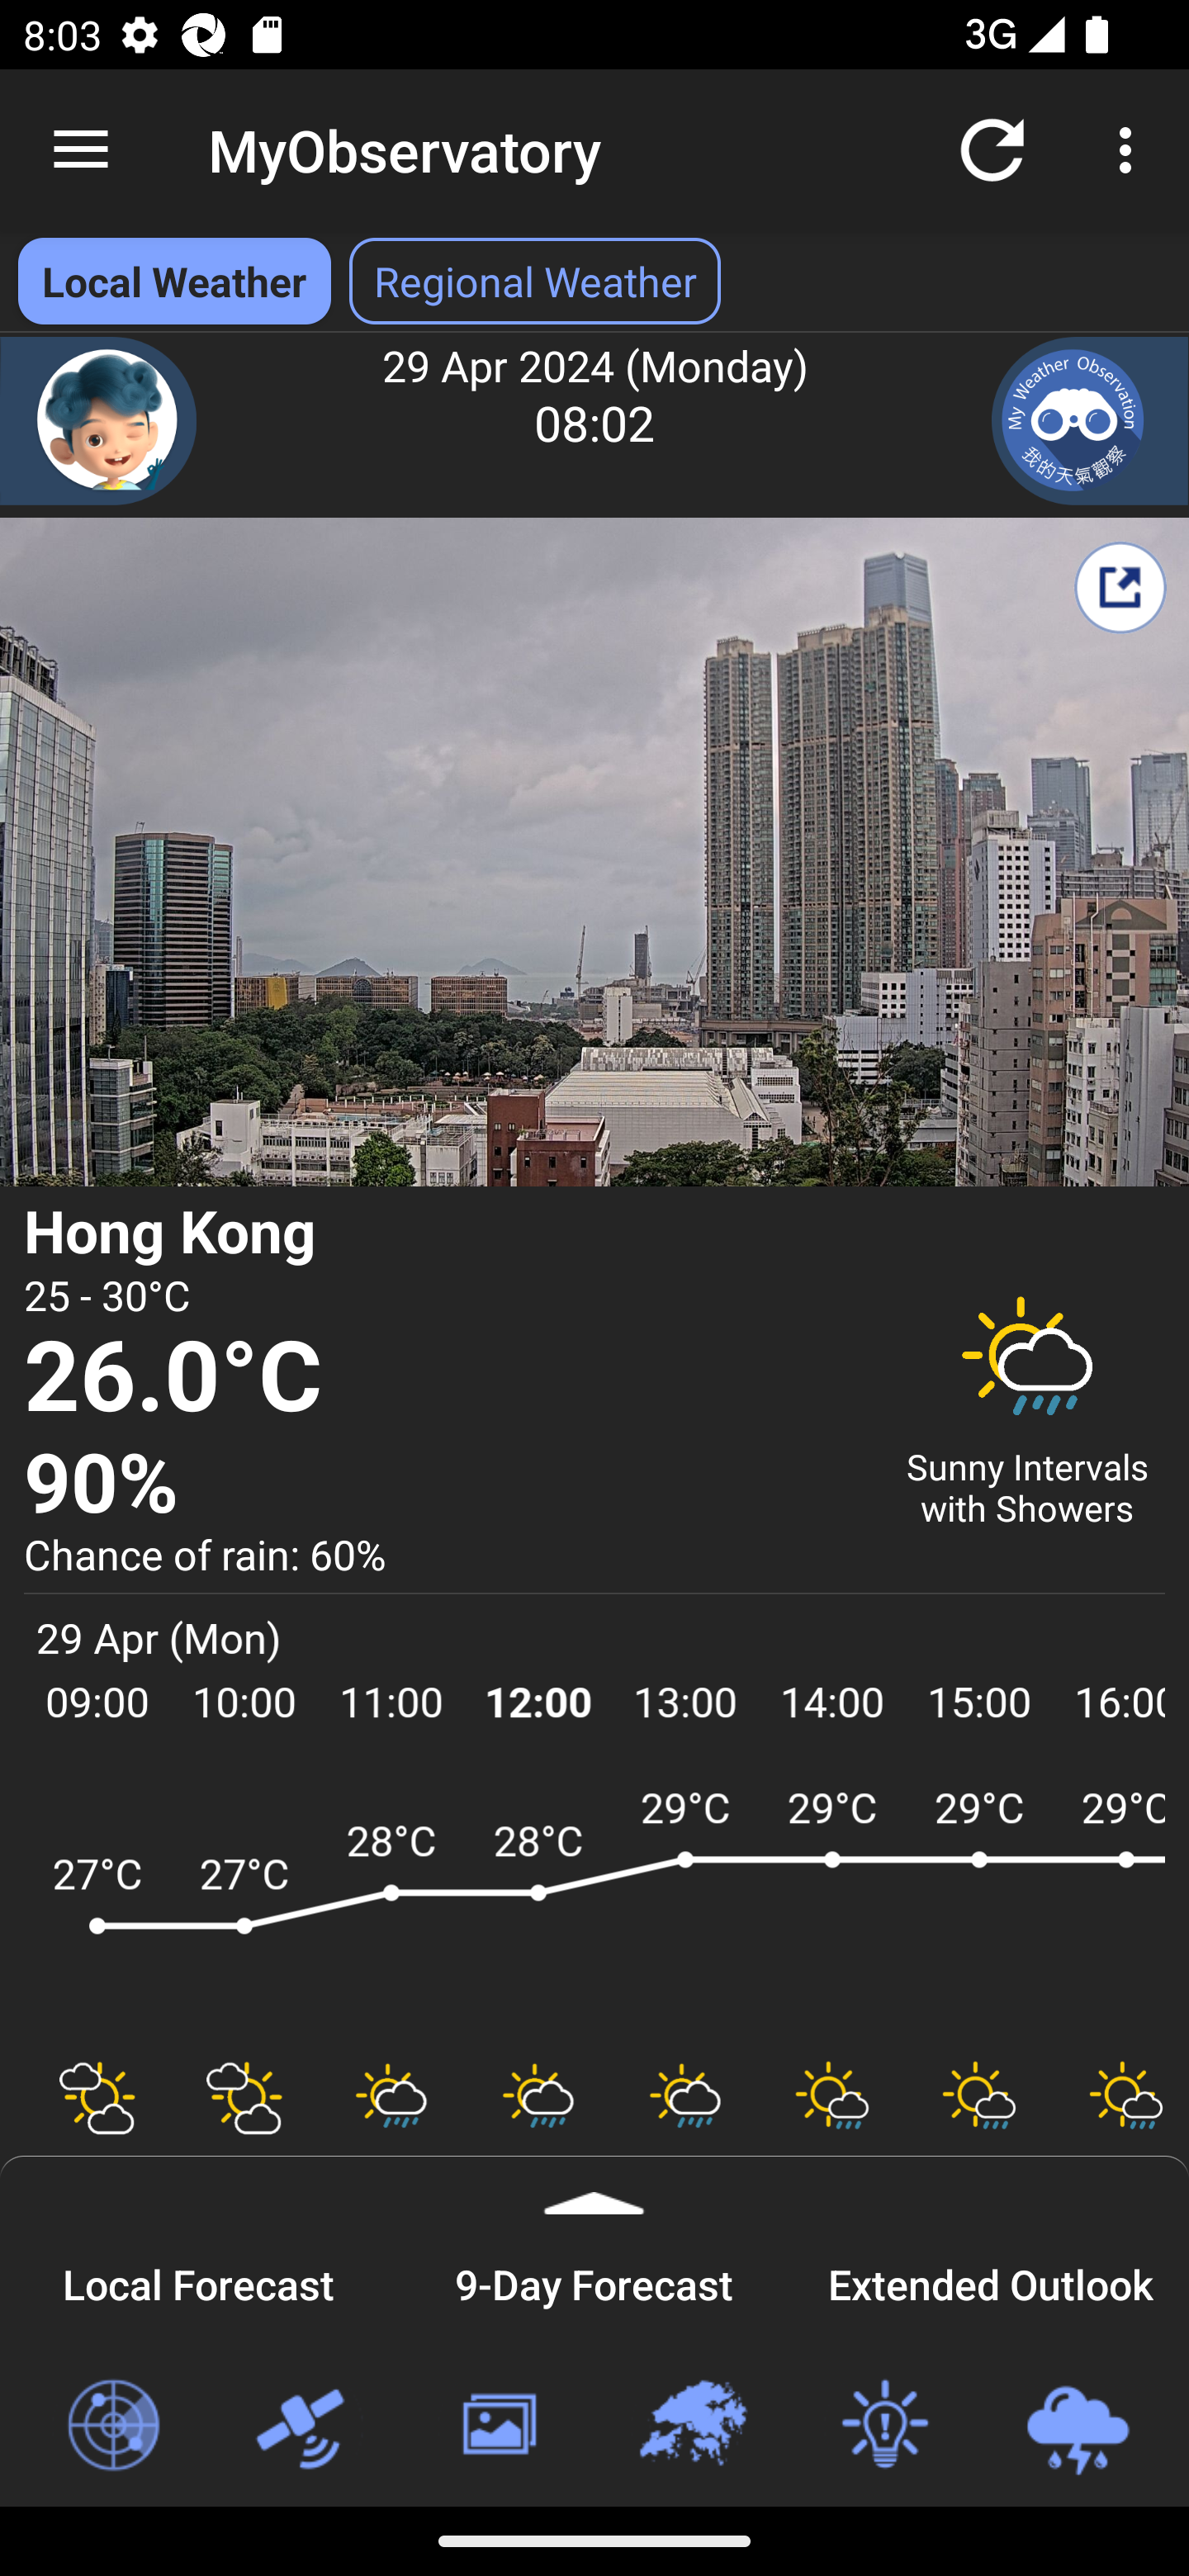  Describe the element at coordinates (173, 281) in the screenshot. I see `Local Weather Local Weather selected` at that location.